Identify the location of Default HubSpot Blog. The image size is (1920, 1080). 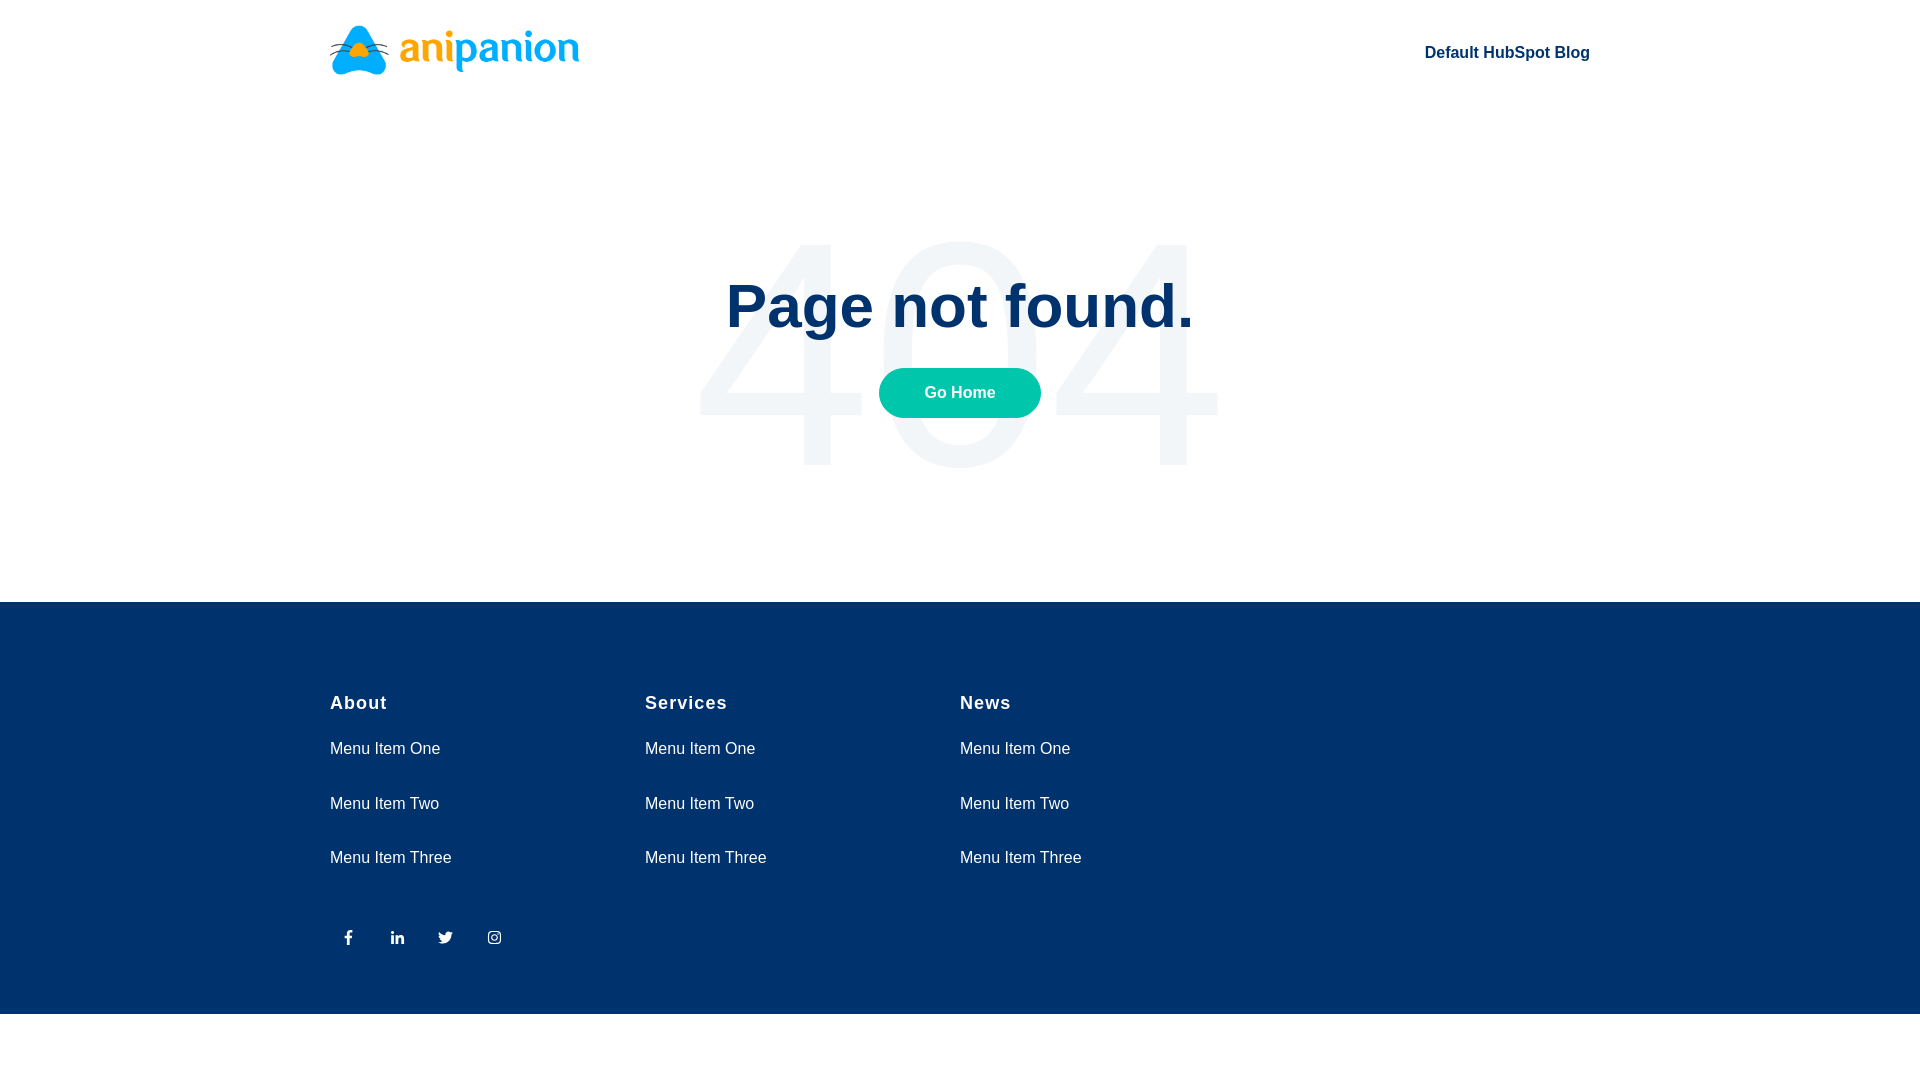
(1506, 52).